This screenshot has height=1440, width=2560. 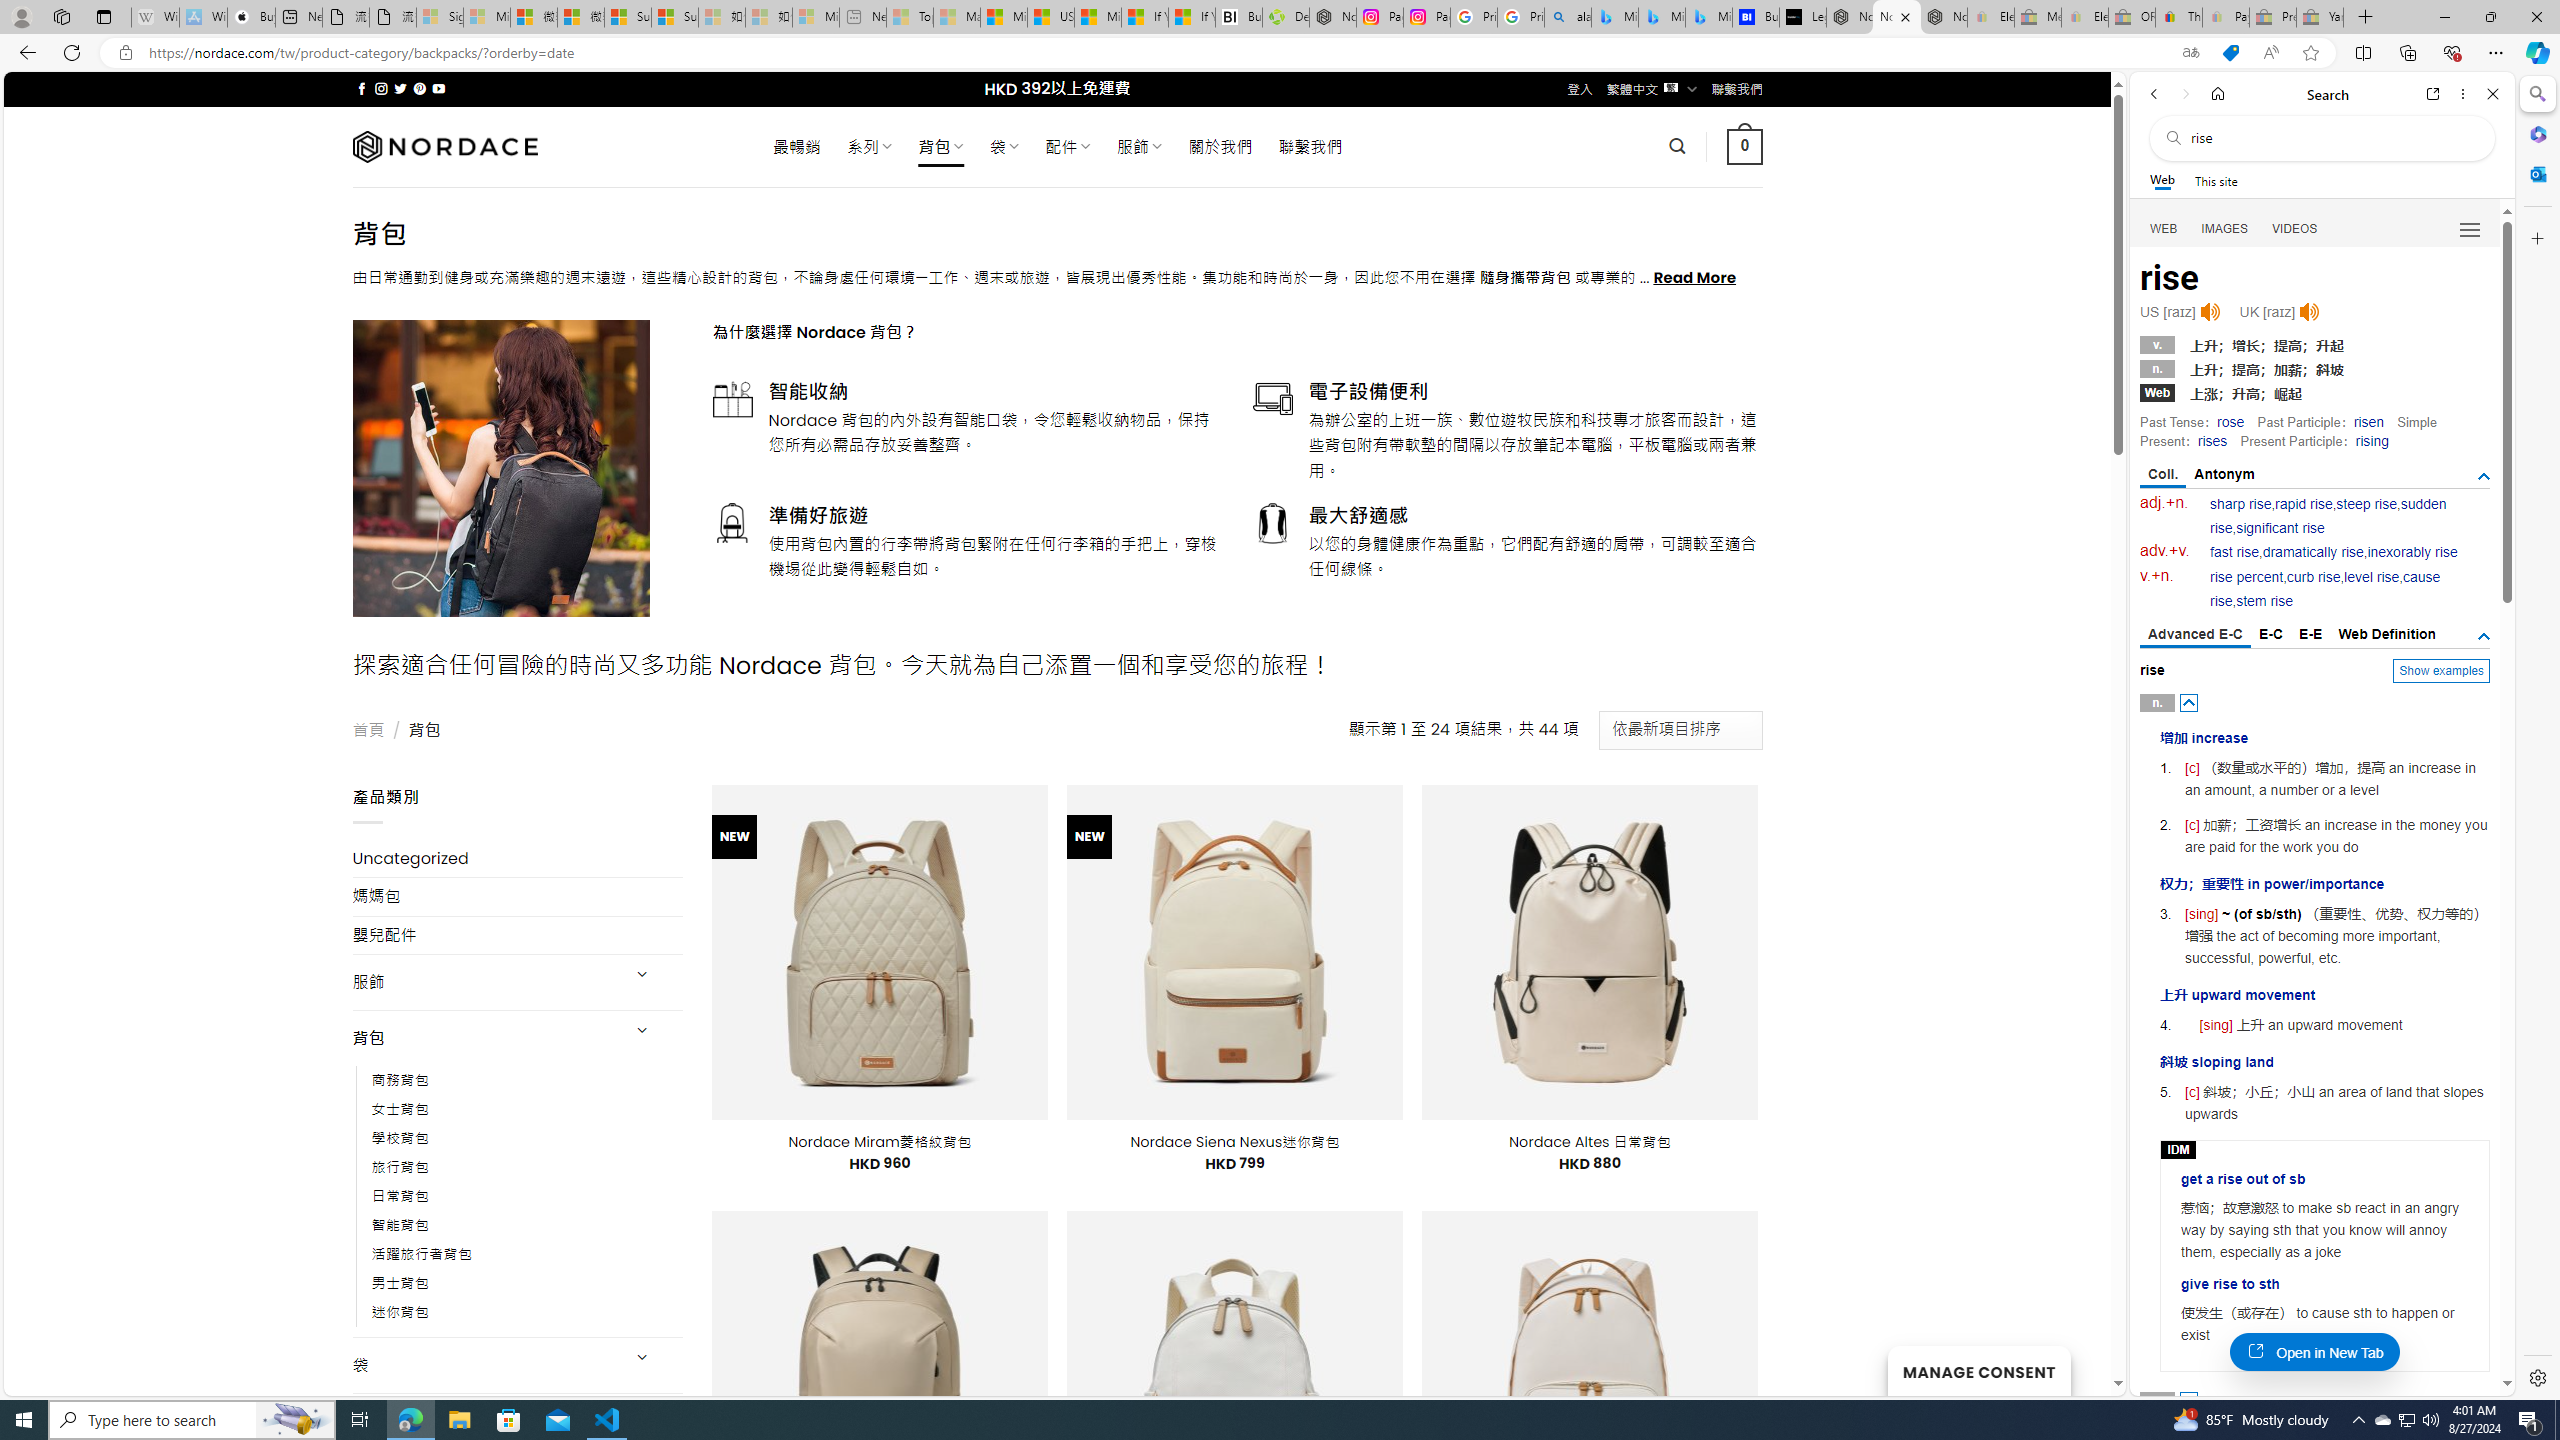 What do you see at coordinates (2484, 476) in the screenshot?
I see `AutomationID: tgsb` at bounding box center [2484, 476].